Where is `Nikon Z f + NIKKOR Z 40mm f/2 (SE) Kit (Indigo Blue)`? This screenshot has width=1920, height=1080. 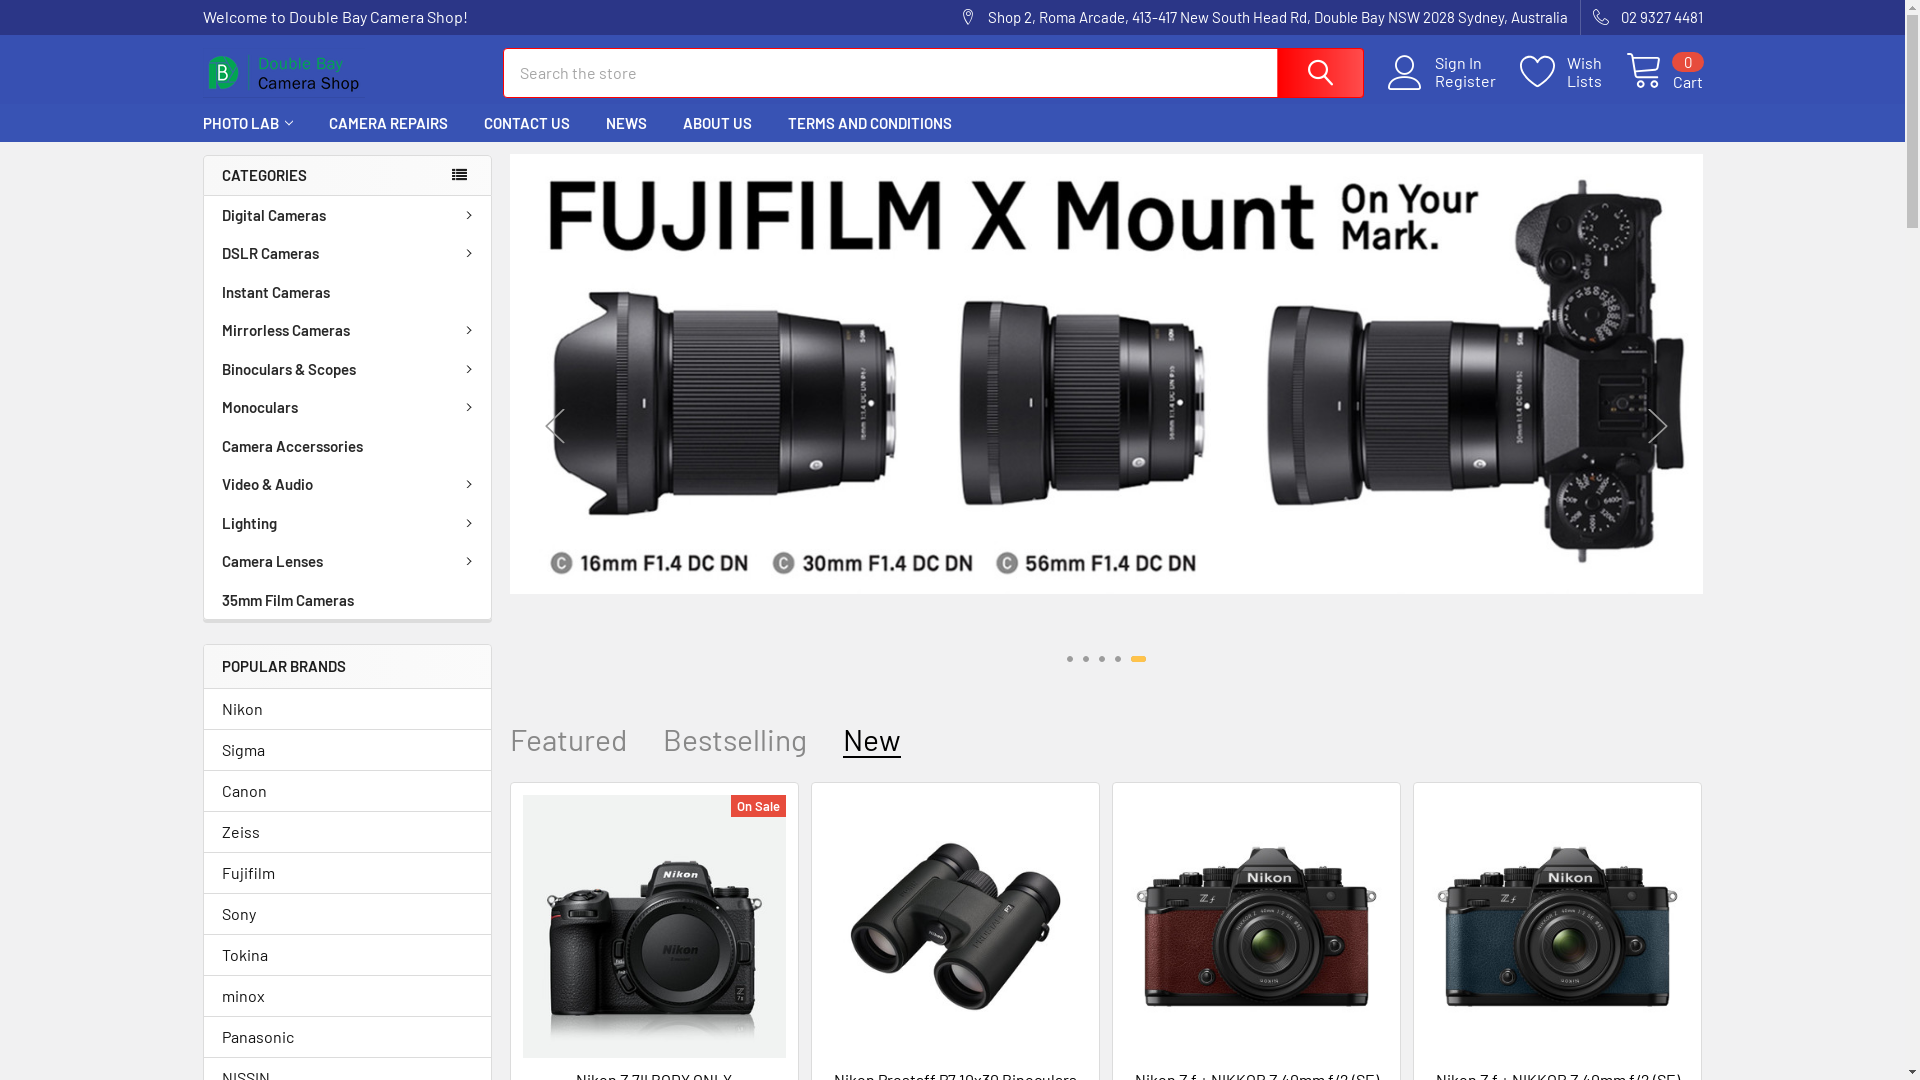
Nikon Z f + NIKKOR Z 40mm f/2 (SE) Kit (Indigo Blue) is located at coordinates (1558, 926).